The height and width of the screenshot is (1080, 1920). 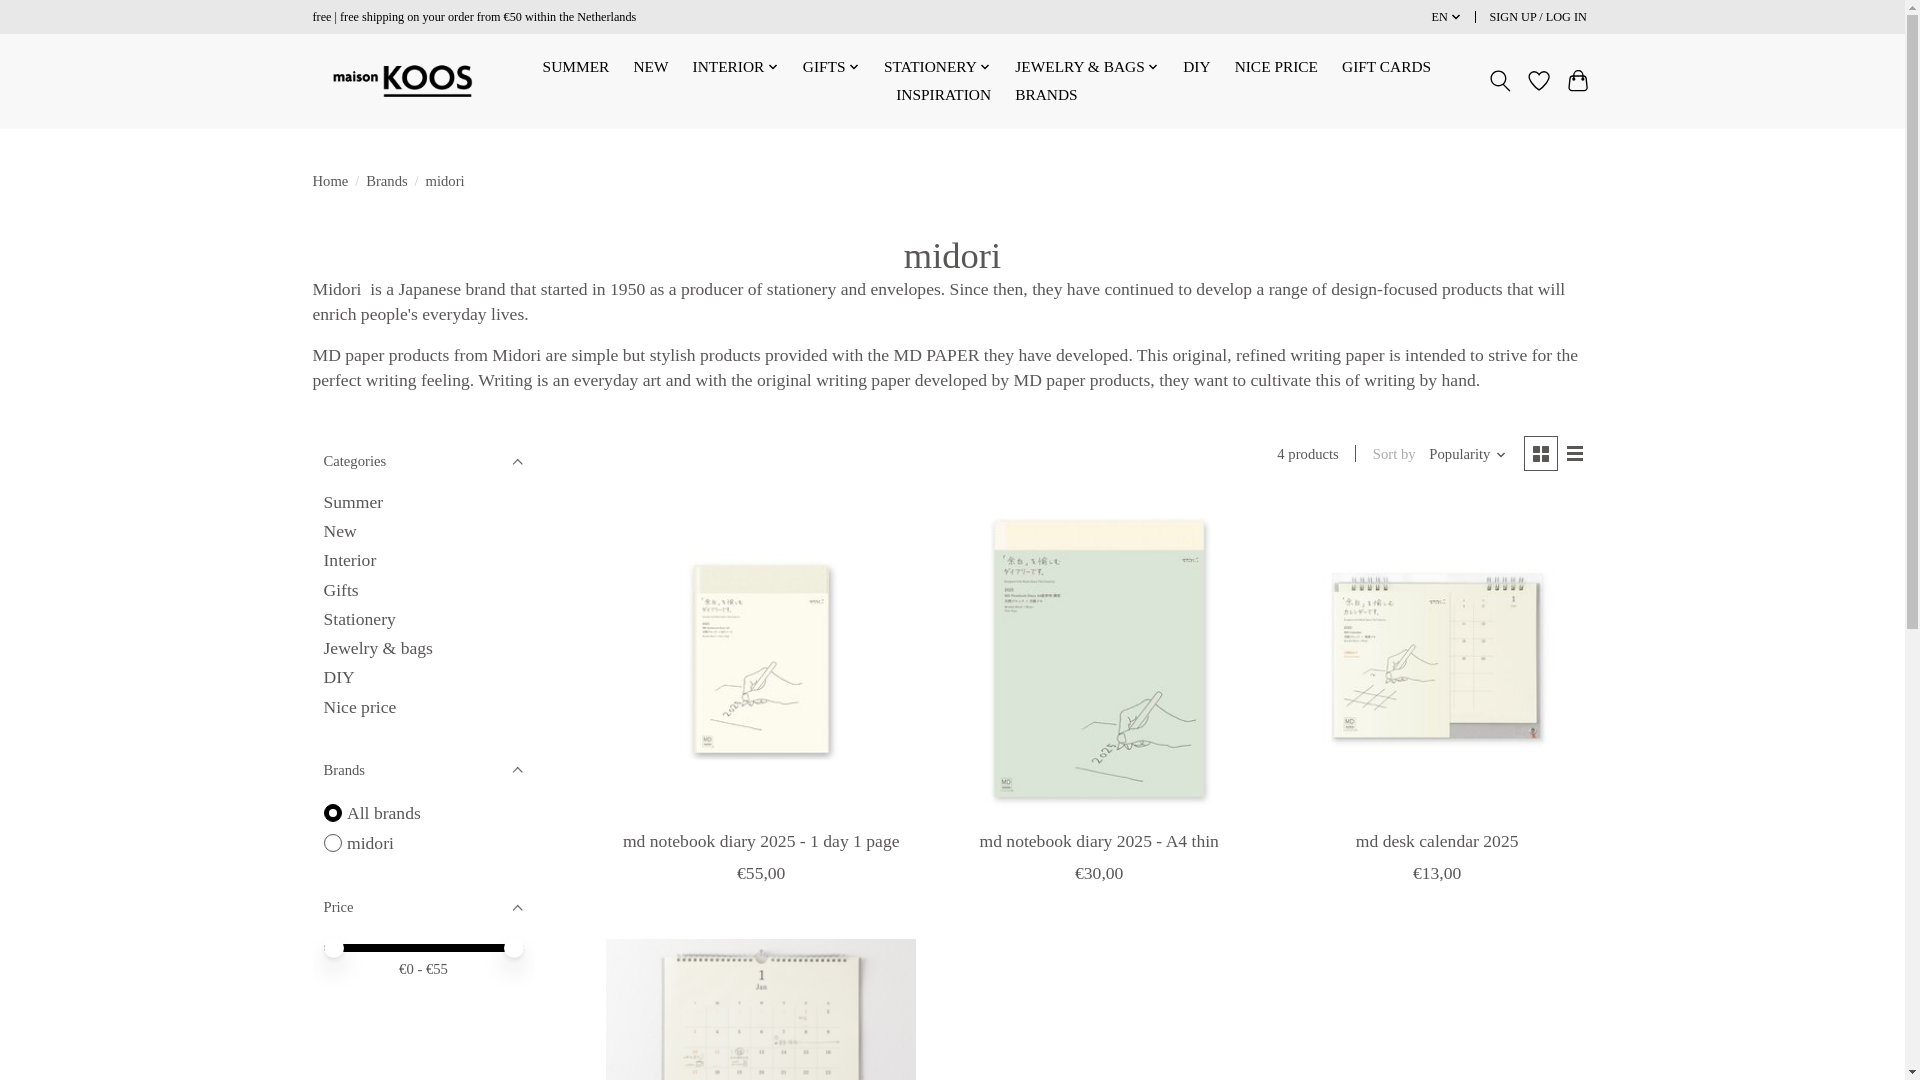 What do you see at coordinates (938, 68) in the screenshot?
I see `STATIONERY` at bounding box center [938, 68].